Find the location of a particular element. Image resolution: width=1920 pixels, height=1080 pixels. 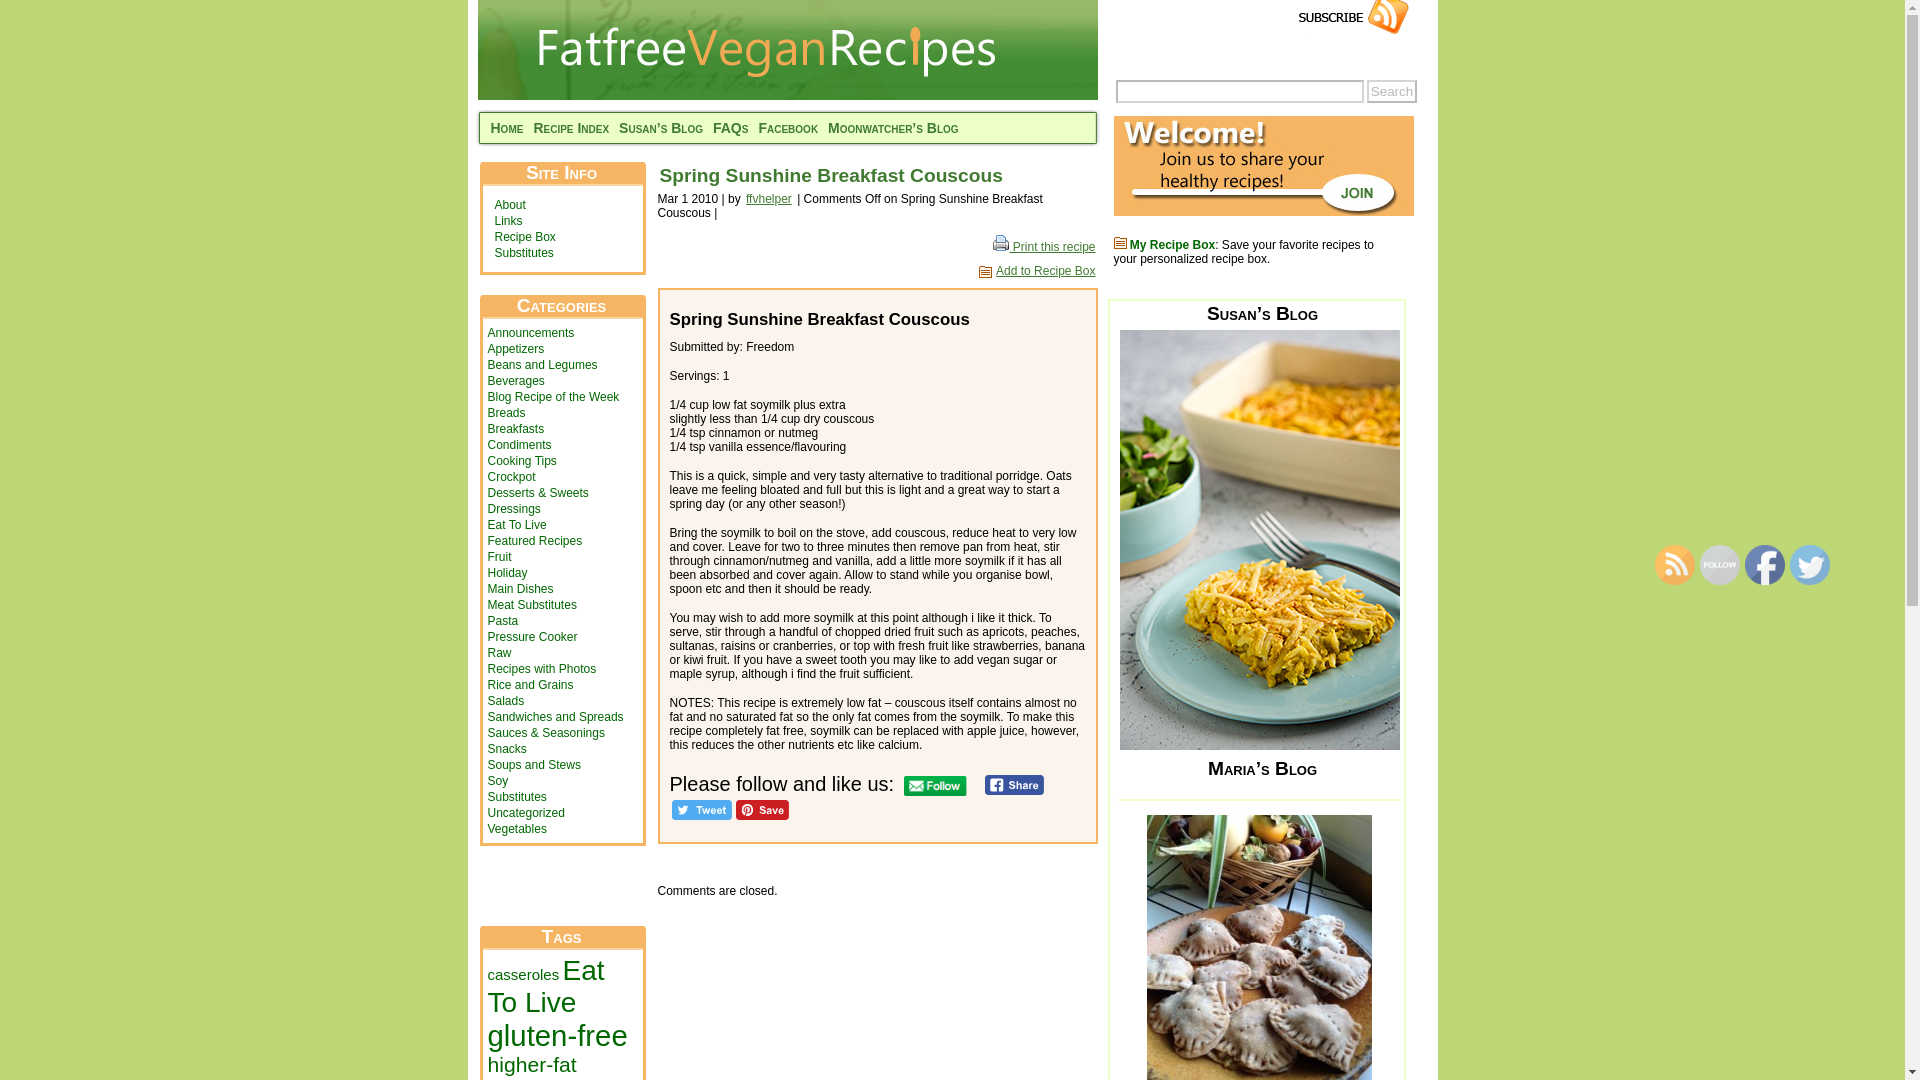

Salads is located at coordinates (506, 701).